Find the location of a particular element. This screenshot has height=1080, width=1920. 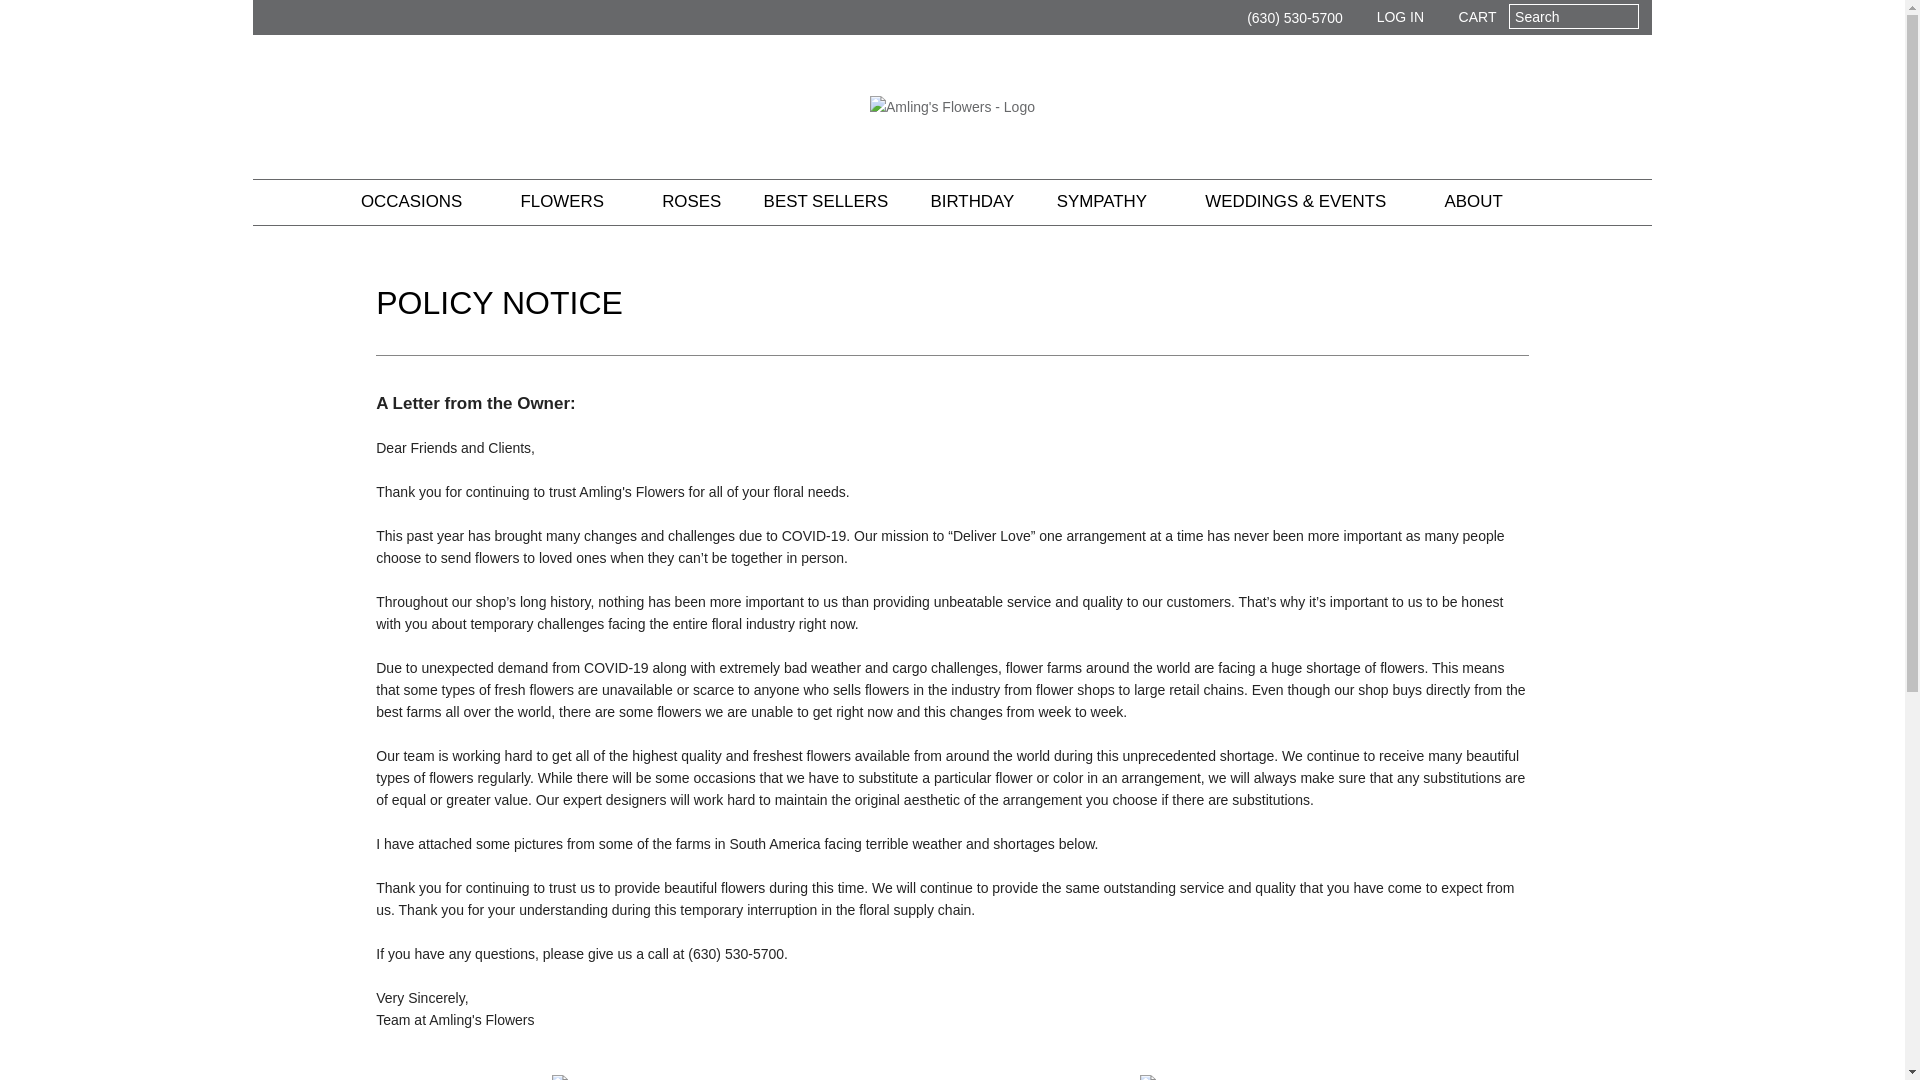

BEST SELLERS is located at coordinates (825, 202).